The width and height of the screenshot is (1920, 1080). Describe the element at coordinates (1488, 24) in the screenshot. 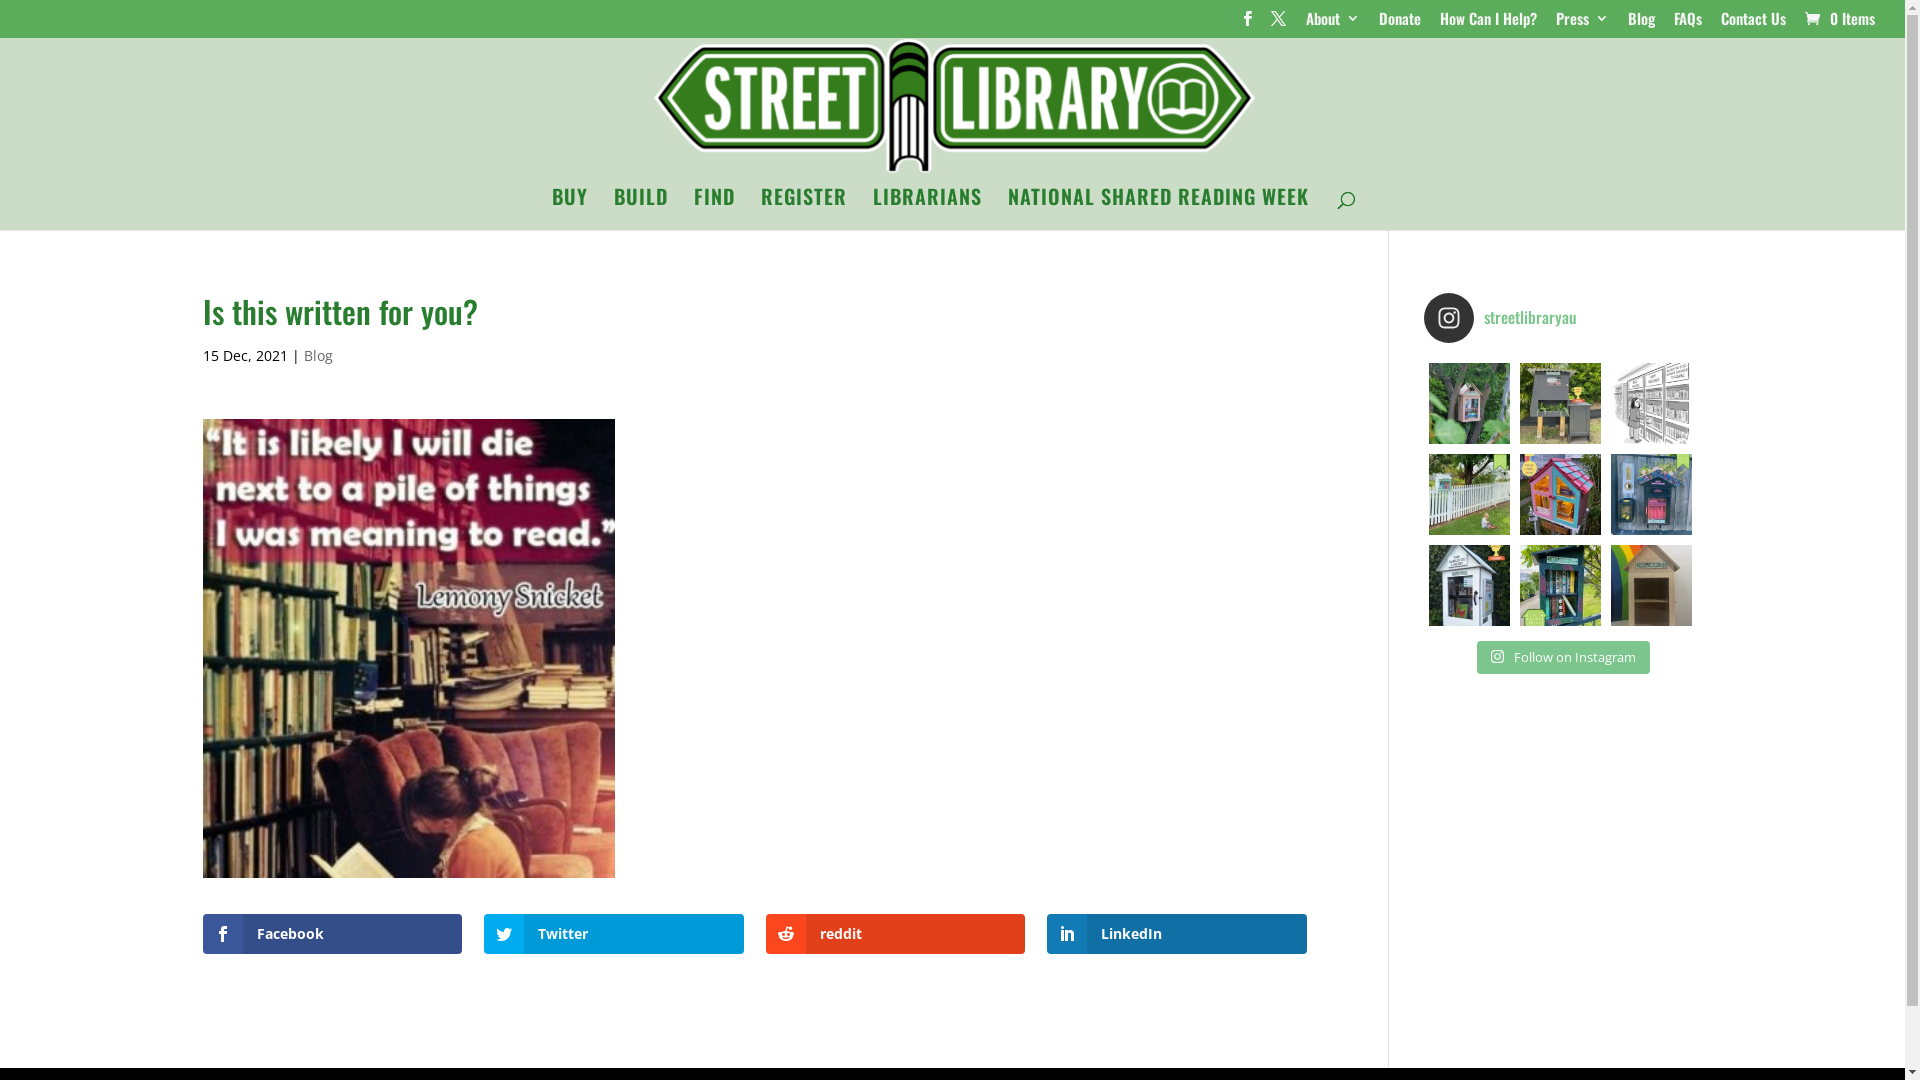

I see `How Can I Help?` at that location.